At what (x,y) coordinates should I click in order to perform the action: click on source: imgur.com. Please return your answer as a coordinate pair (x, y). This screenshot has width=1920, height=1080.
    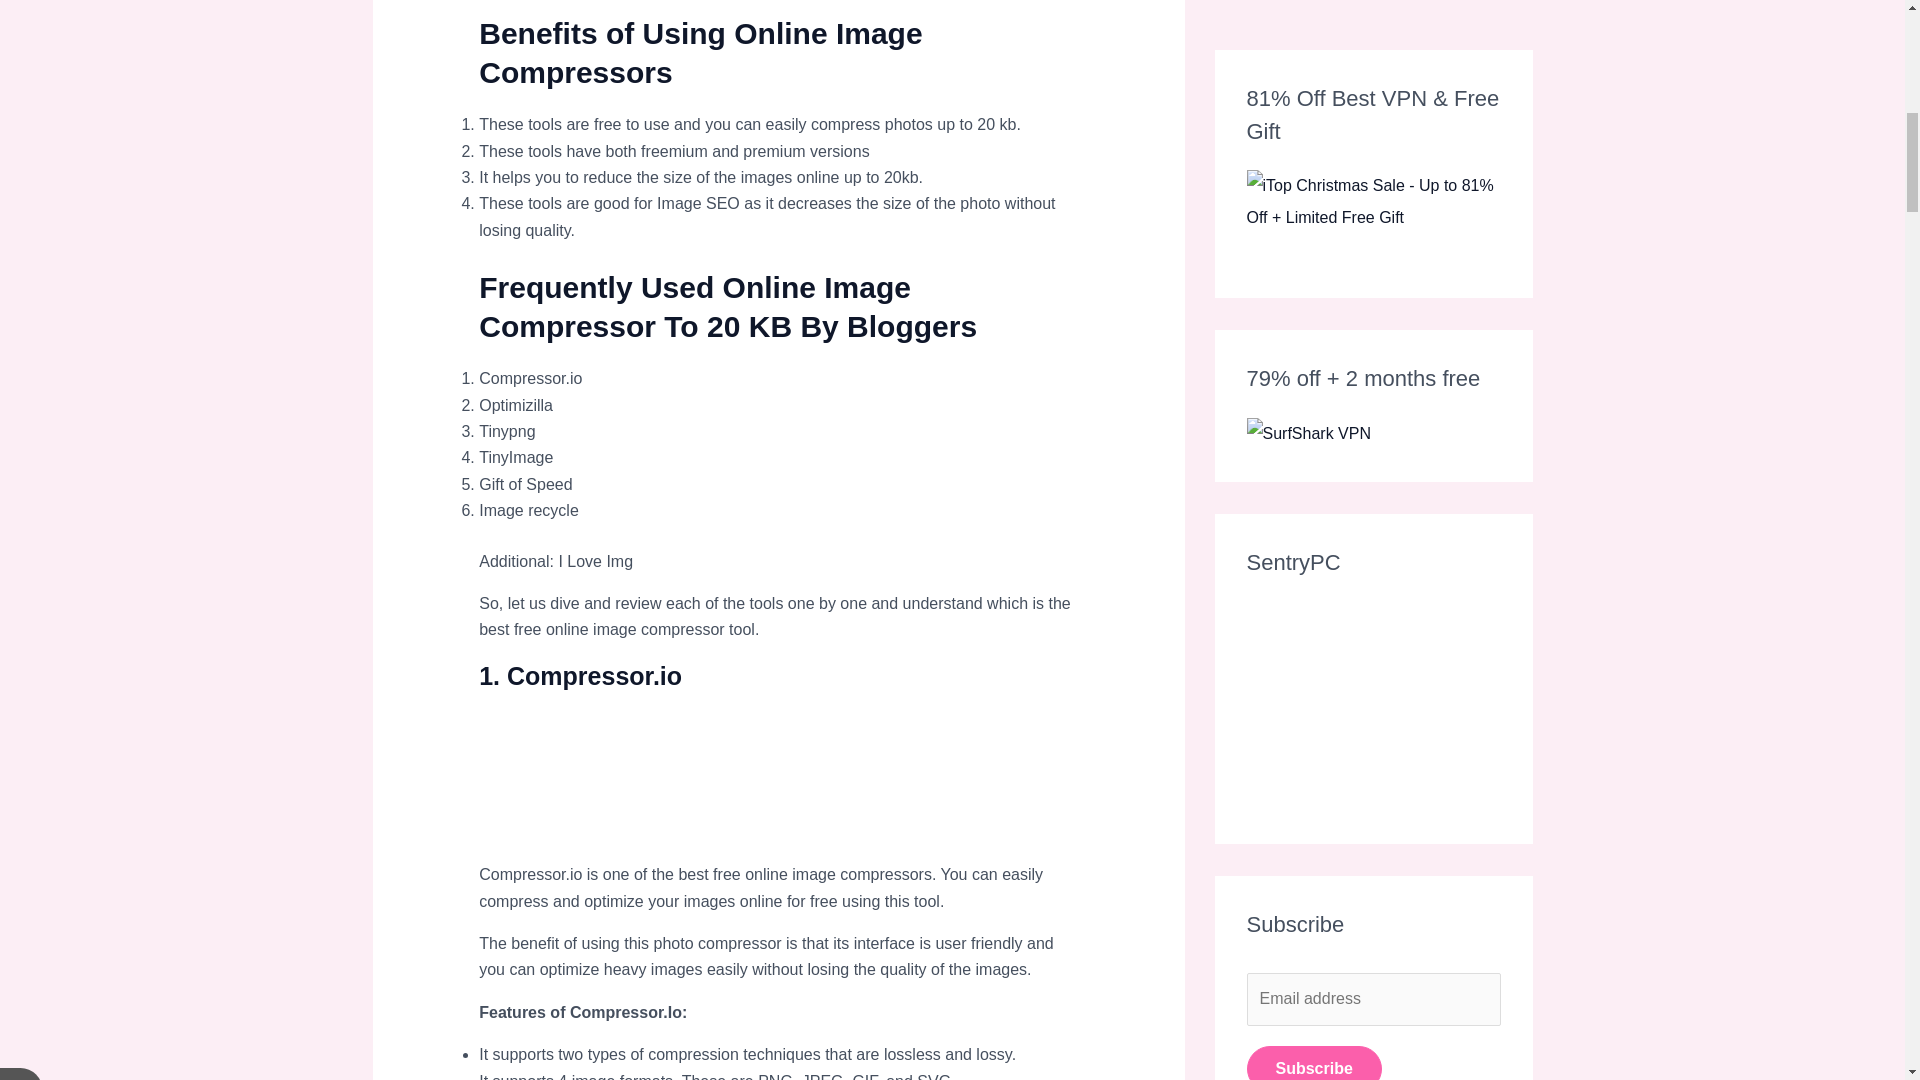
    Looking at the image, I should click on (628, 786).